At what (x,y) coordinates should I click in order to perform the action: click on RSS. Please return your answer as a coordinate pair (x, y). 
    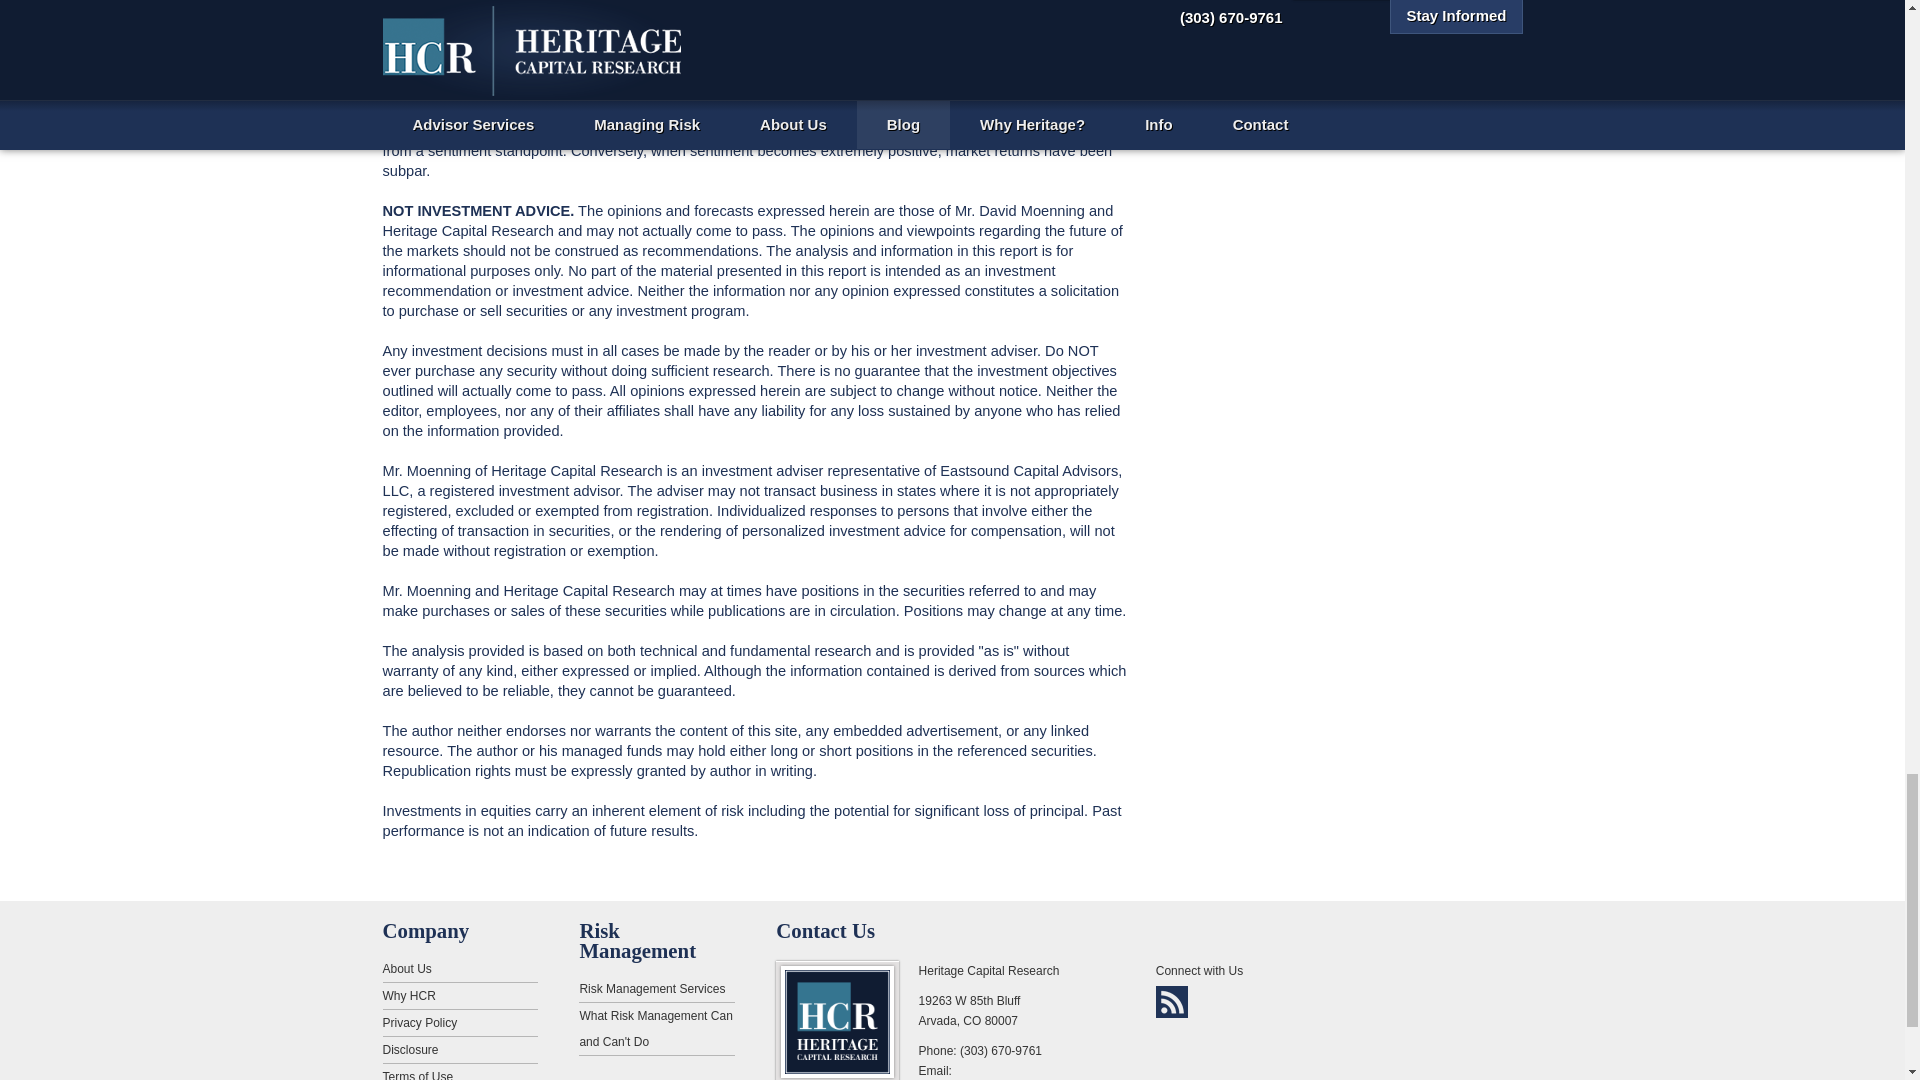
    Looking at the image, I should click on (1172, 1002).